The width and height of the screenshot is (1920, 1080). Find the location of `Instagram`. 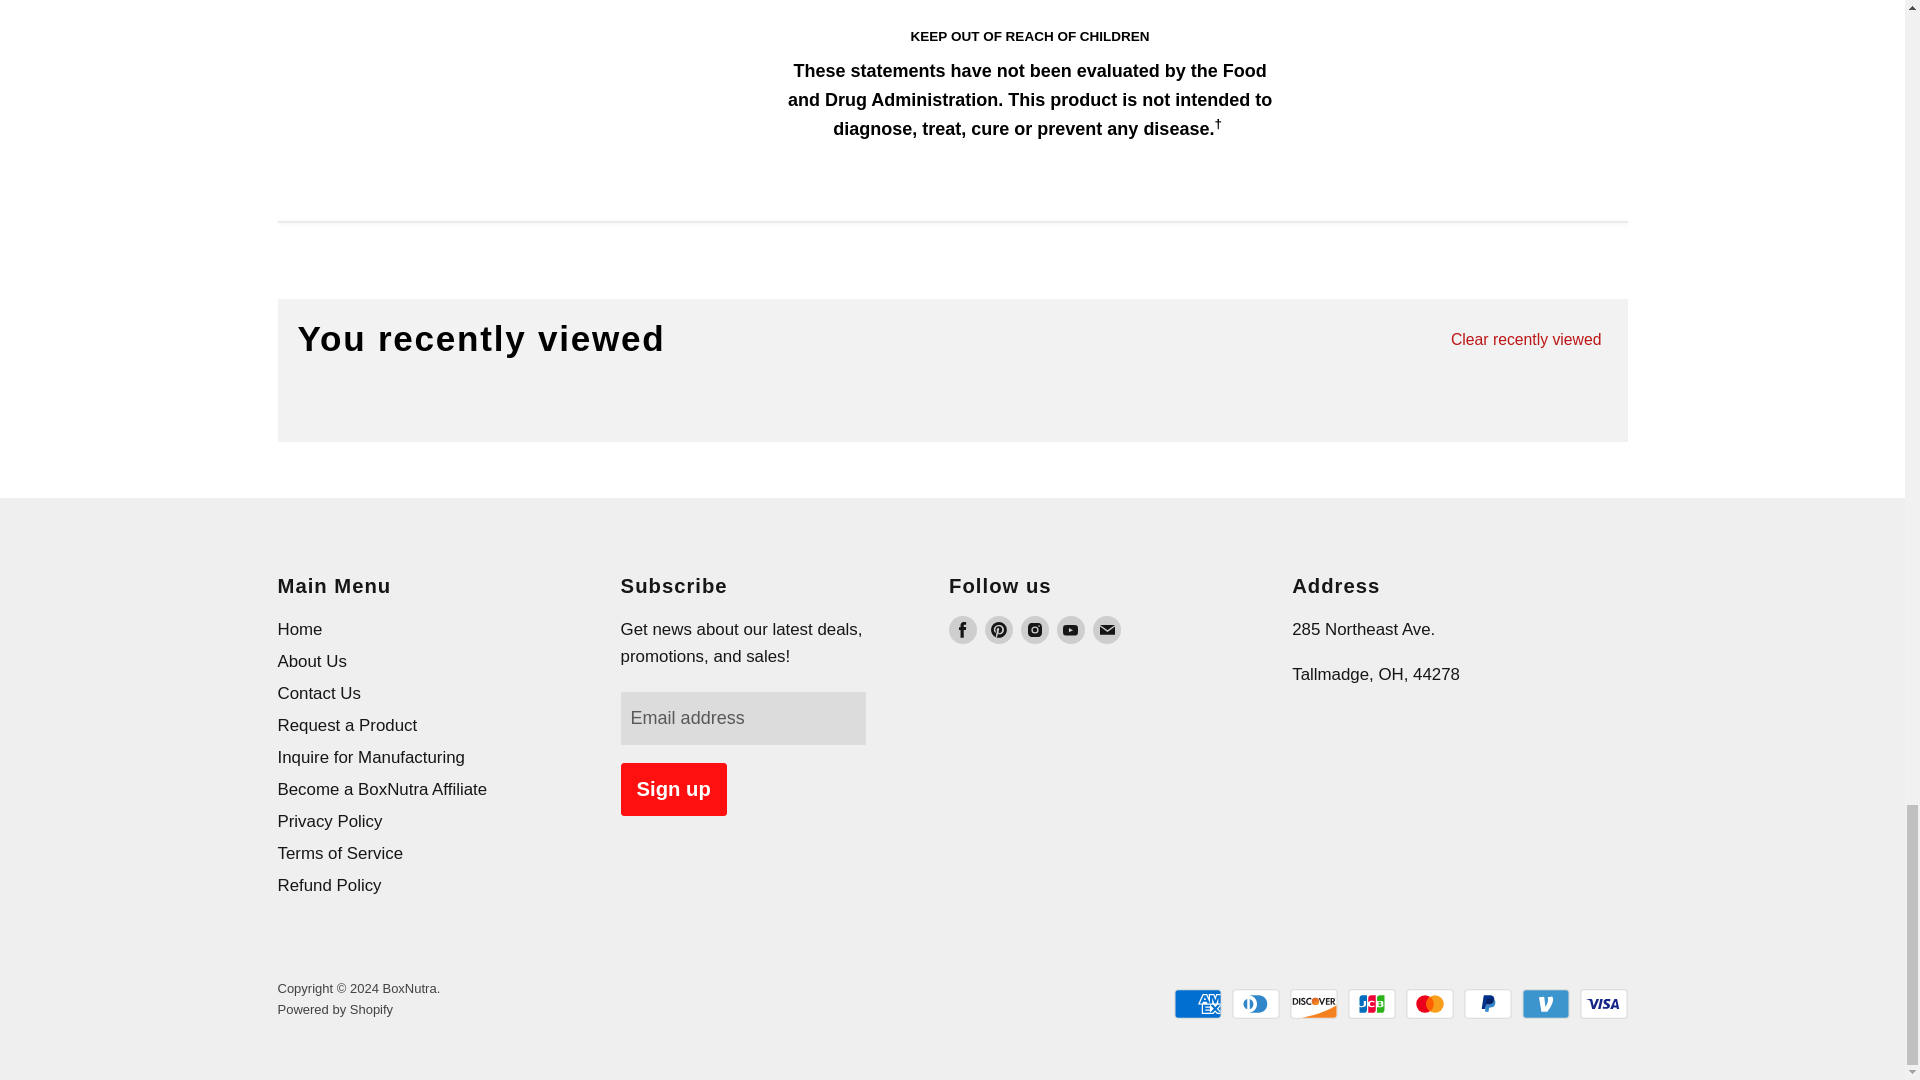

Instagram is located at coordinates (1034, 629).